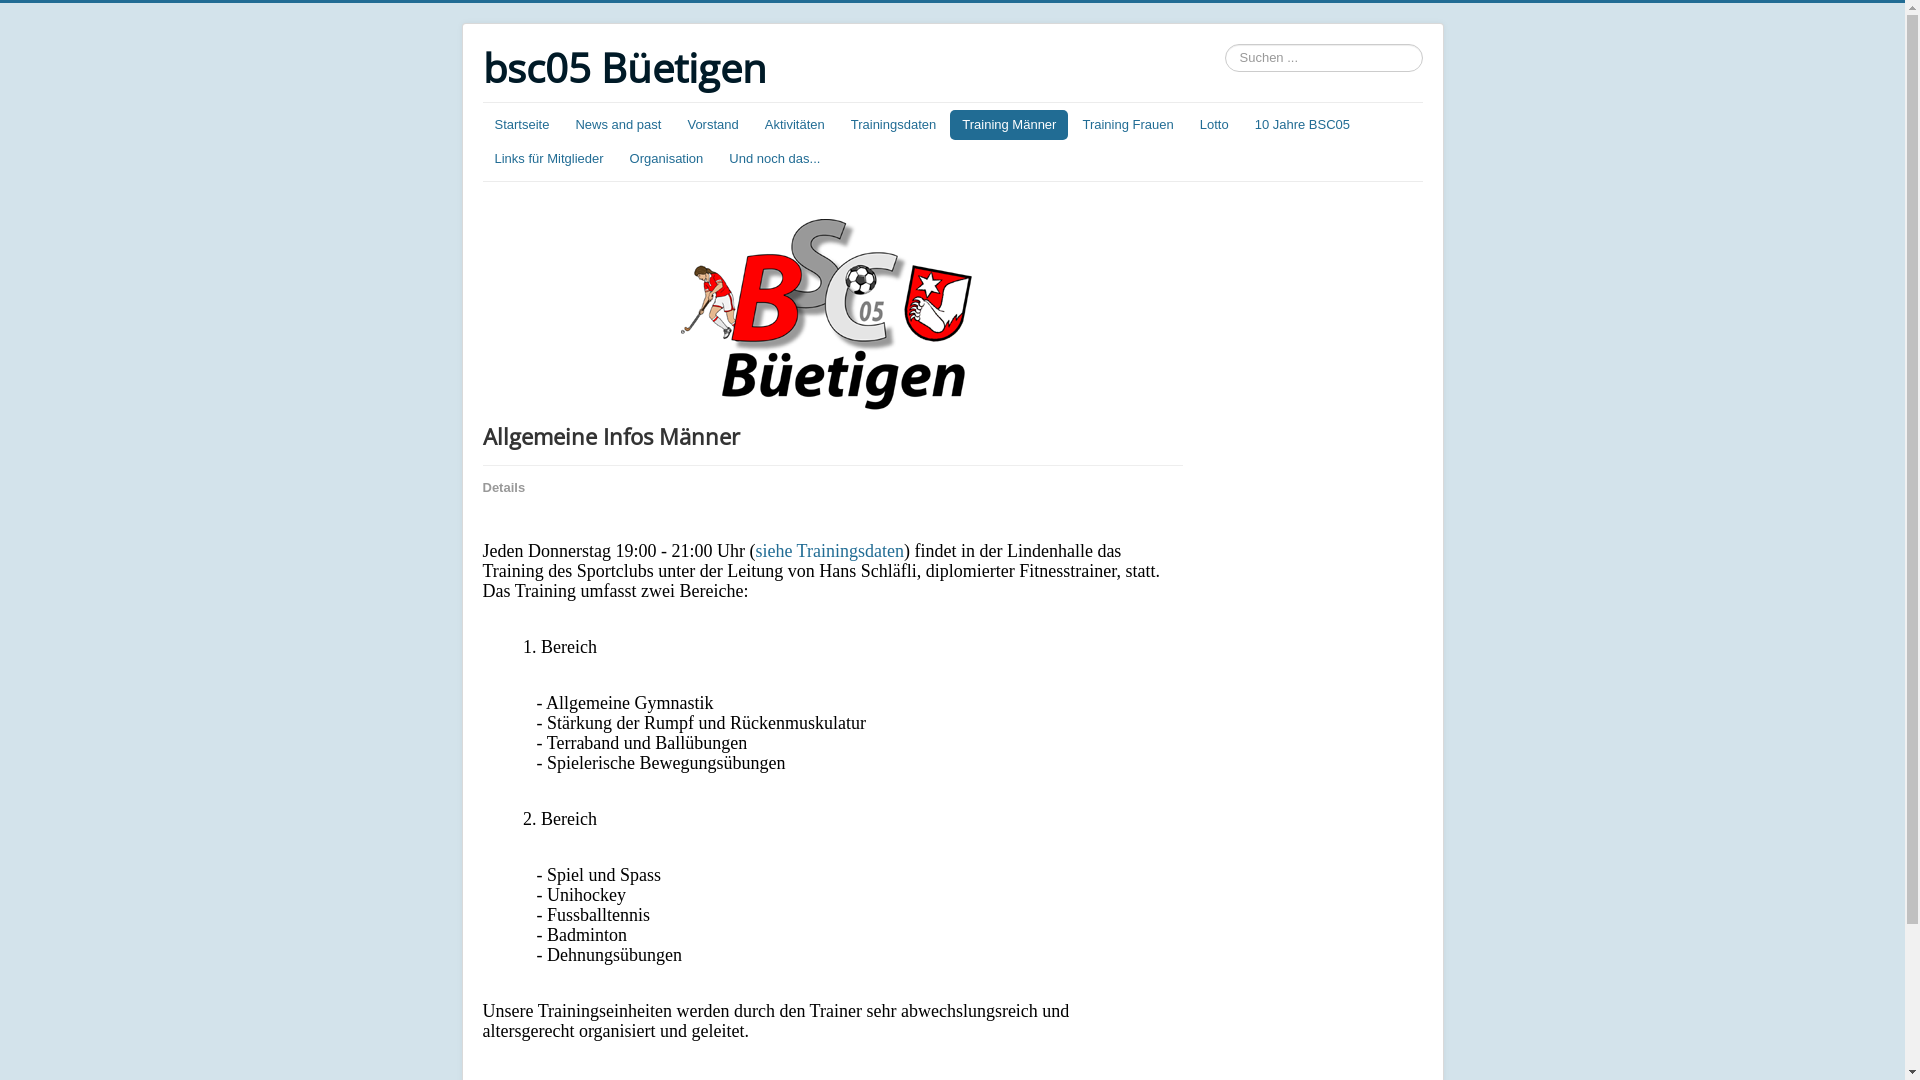 The height and width of the screenshot is (1080, 1920). What do you see at coordinates (1128, 125) in the screenshot?
I see `Training Frauen` at bounding box center [1128, 125].